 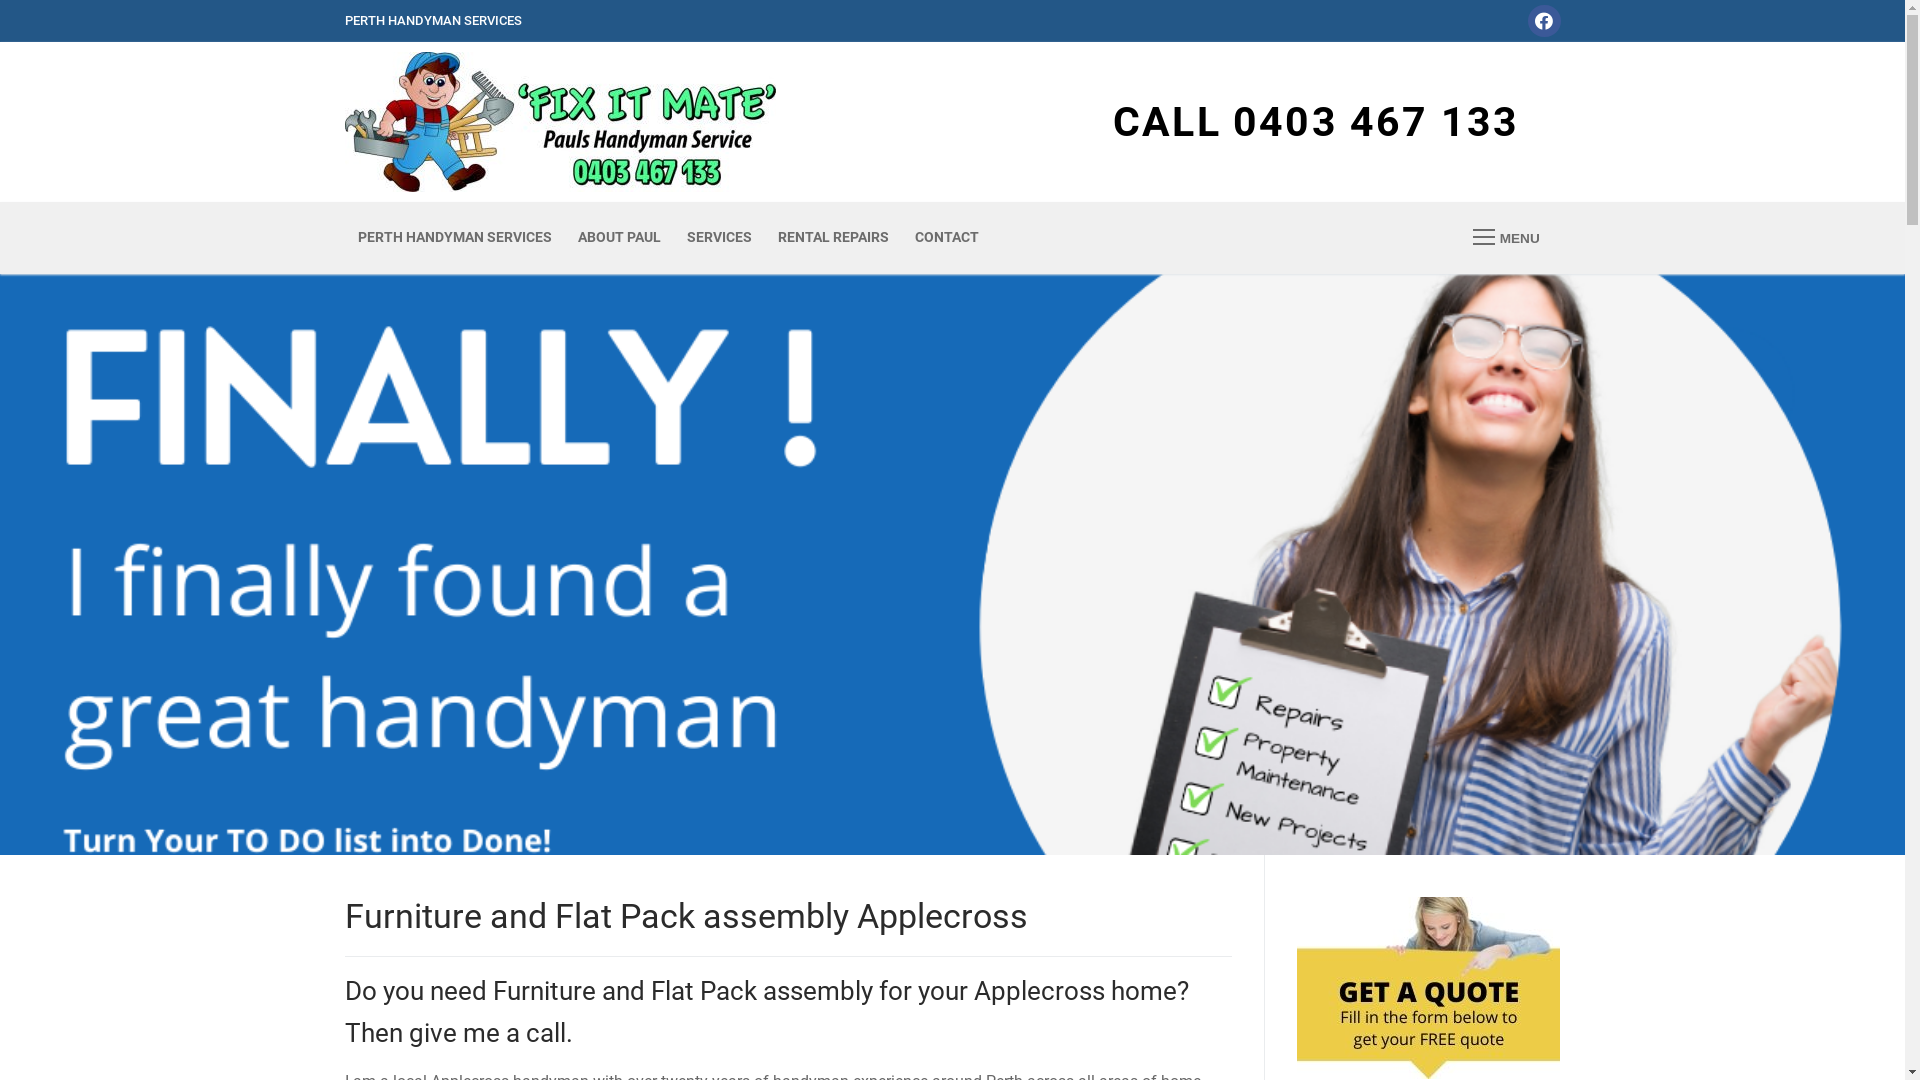 What do you see at coordinates (454, 238) in the screenshot?
I see `PERTH HANDYMAN SERVICES` at bounding box center [454, 238].